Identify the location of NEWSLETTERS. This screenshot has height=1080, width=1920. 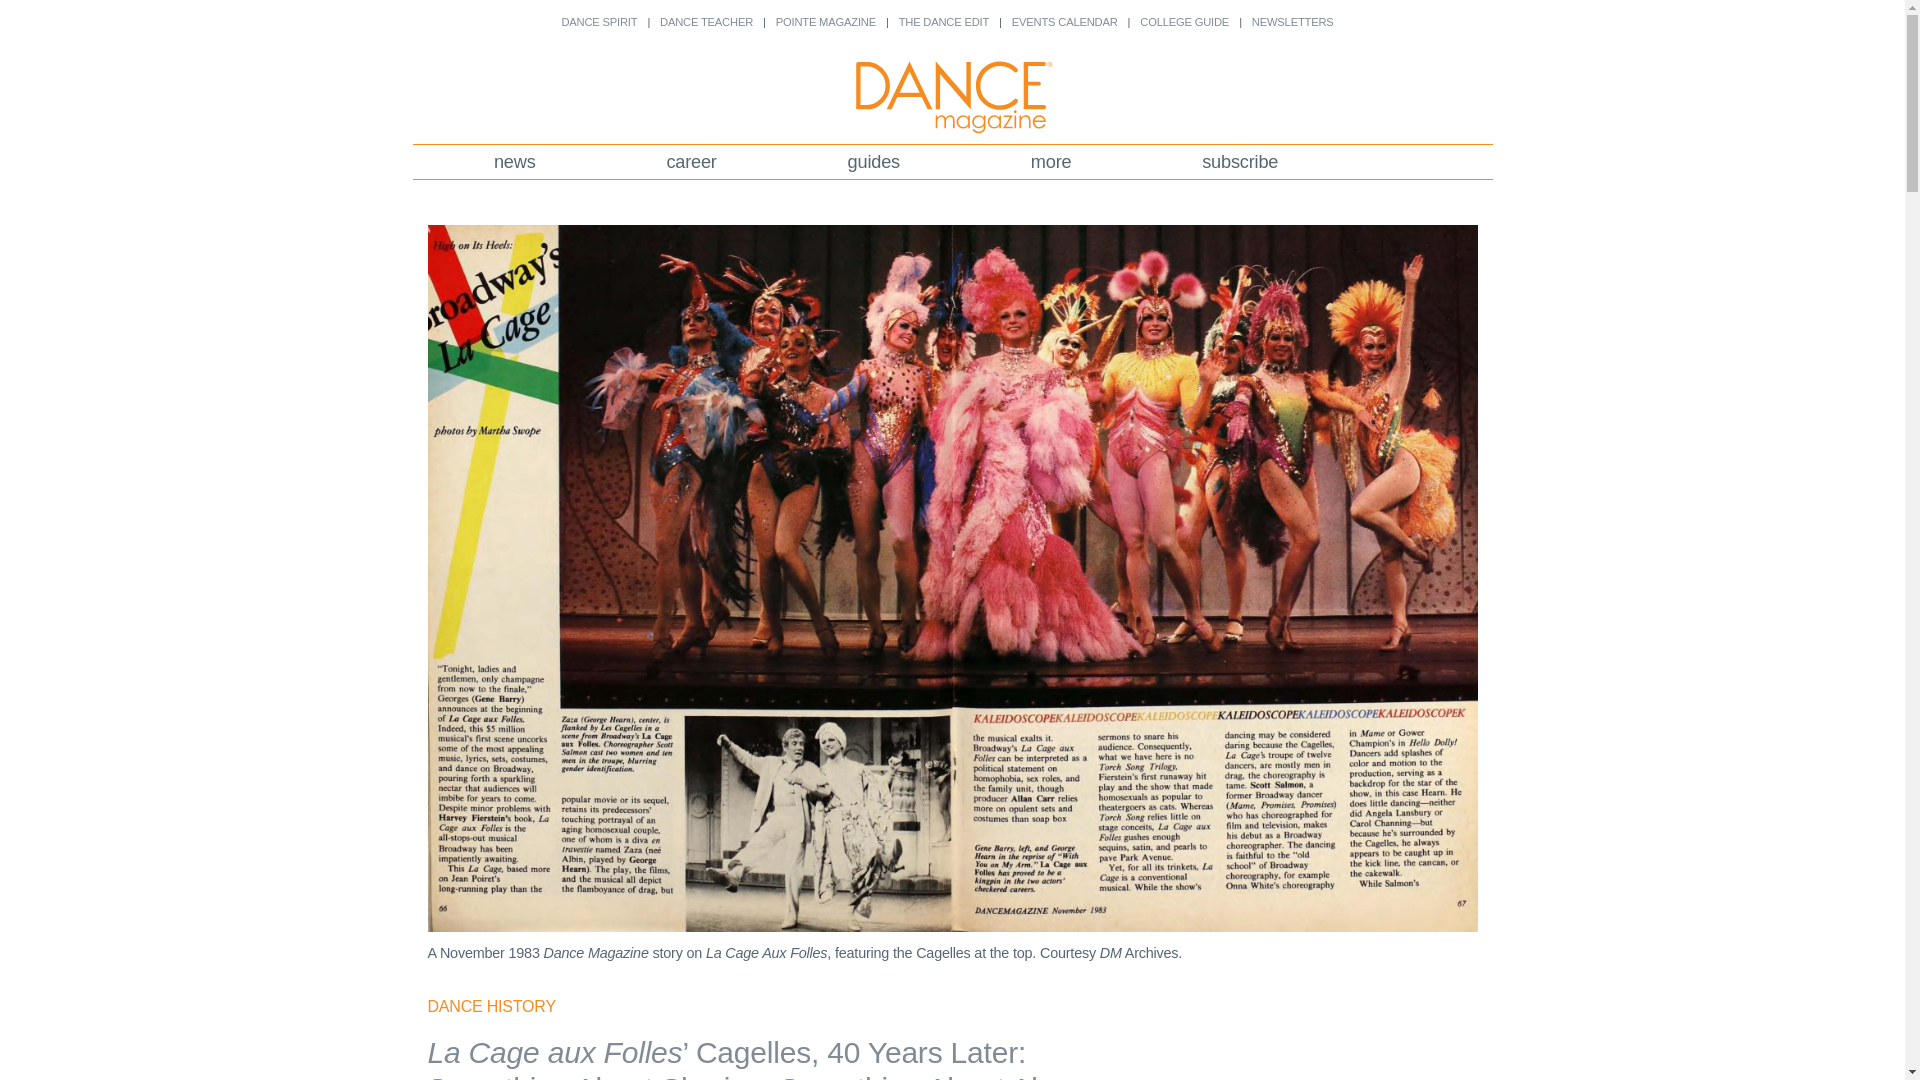
(1292, 22).